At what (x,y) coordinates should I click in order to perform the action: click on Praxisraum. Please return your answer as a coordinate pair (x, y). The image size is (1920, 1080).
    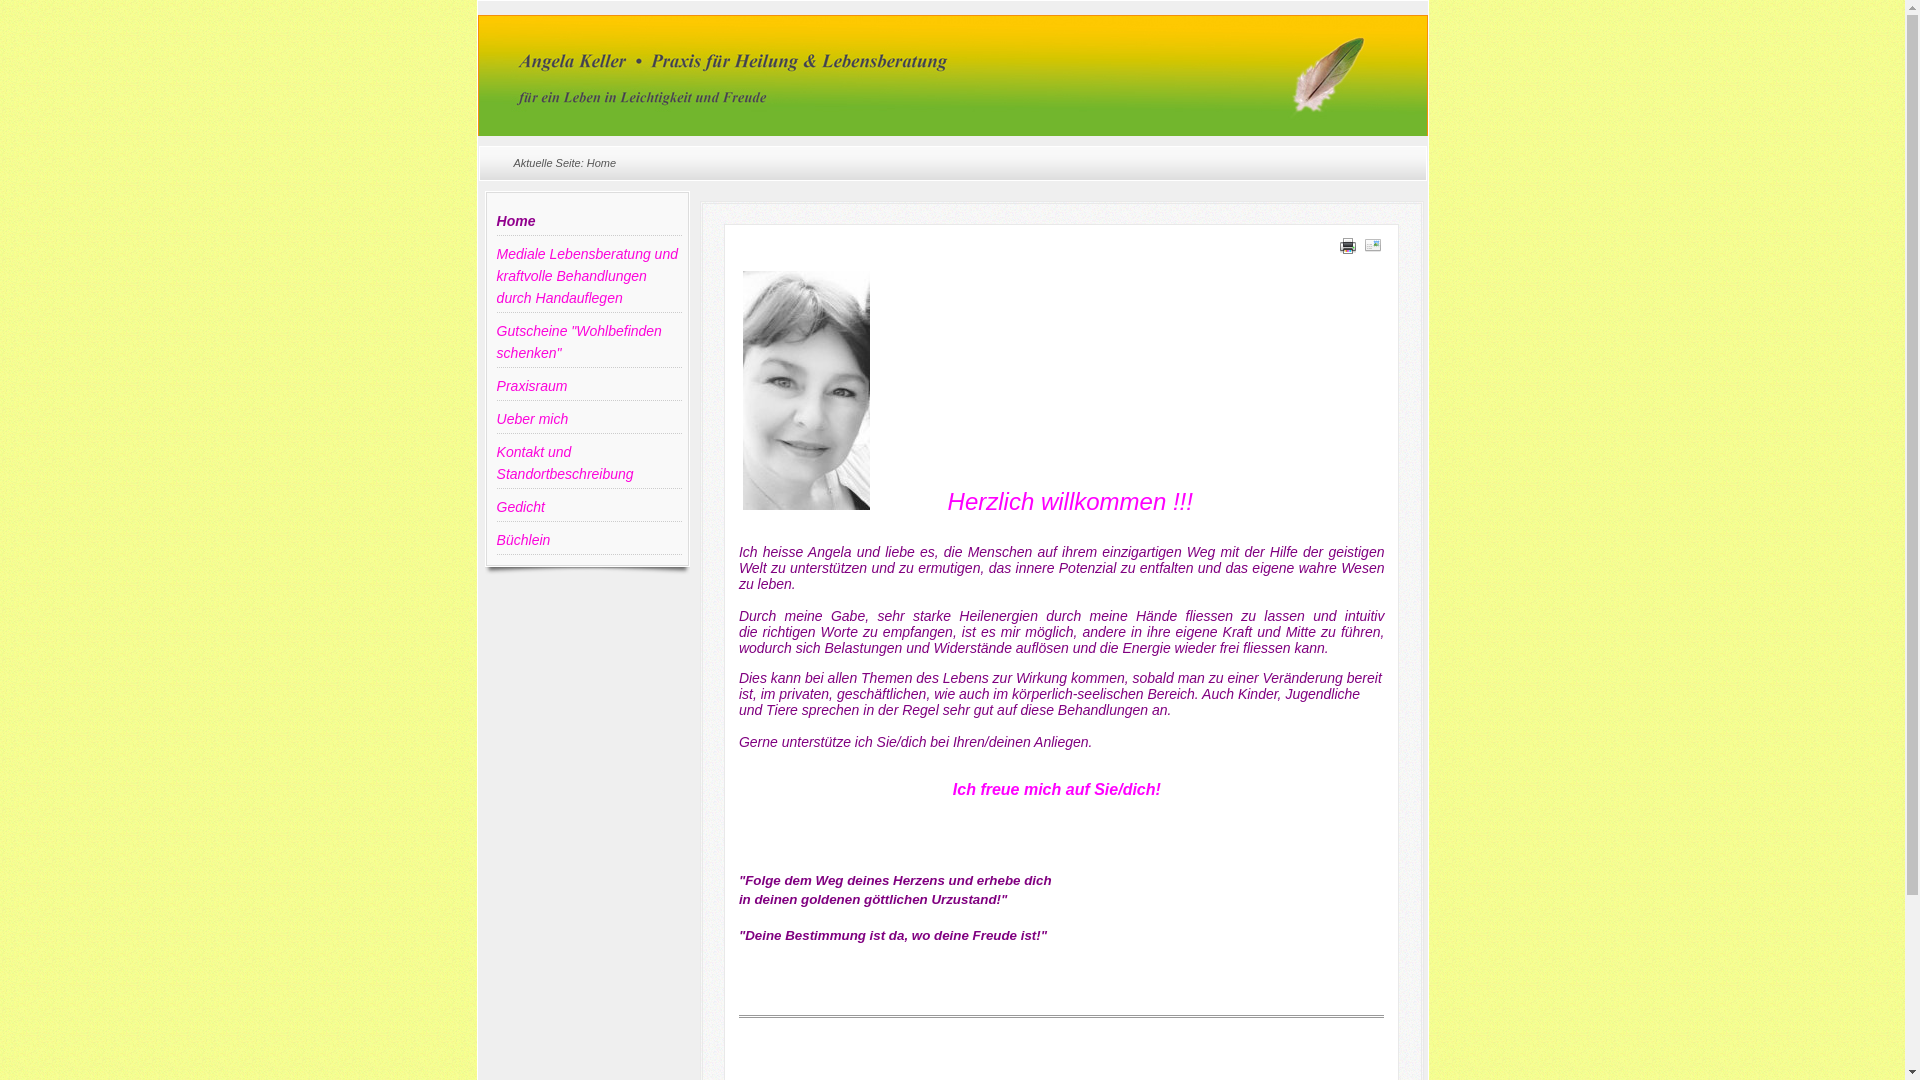
    Looking at the image, I should click on (590, 386).